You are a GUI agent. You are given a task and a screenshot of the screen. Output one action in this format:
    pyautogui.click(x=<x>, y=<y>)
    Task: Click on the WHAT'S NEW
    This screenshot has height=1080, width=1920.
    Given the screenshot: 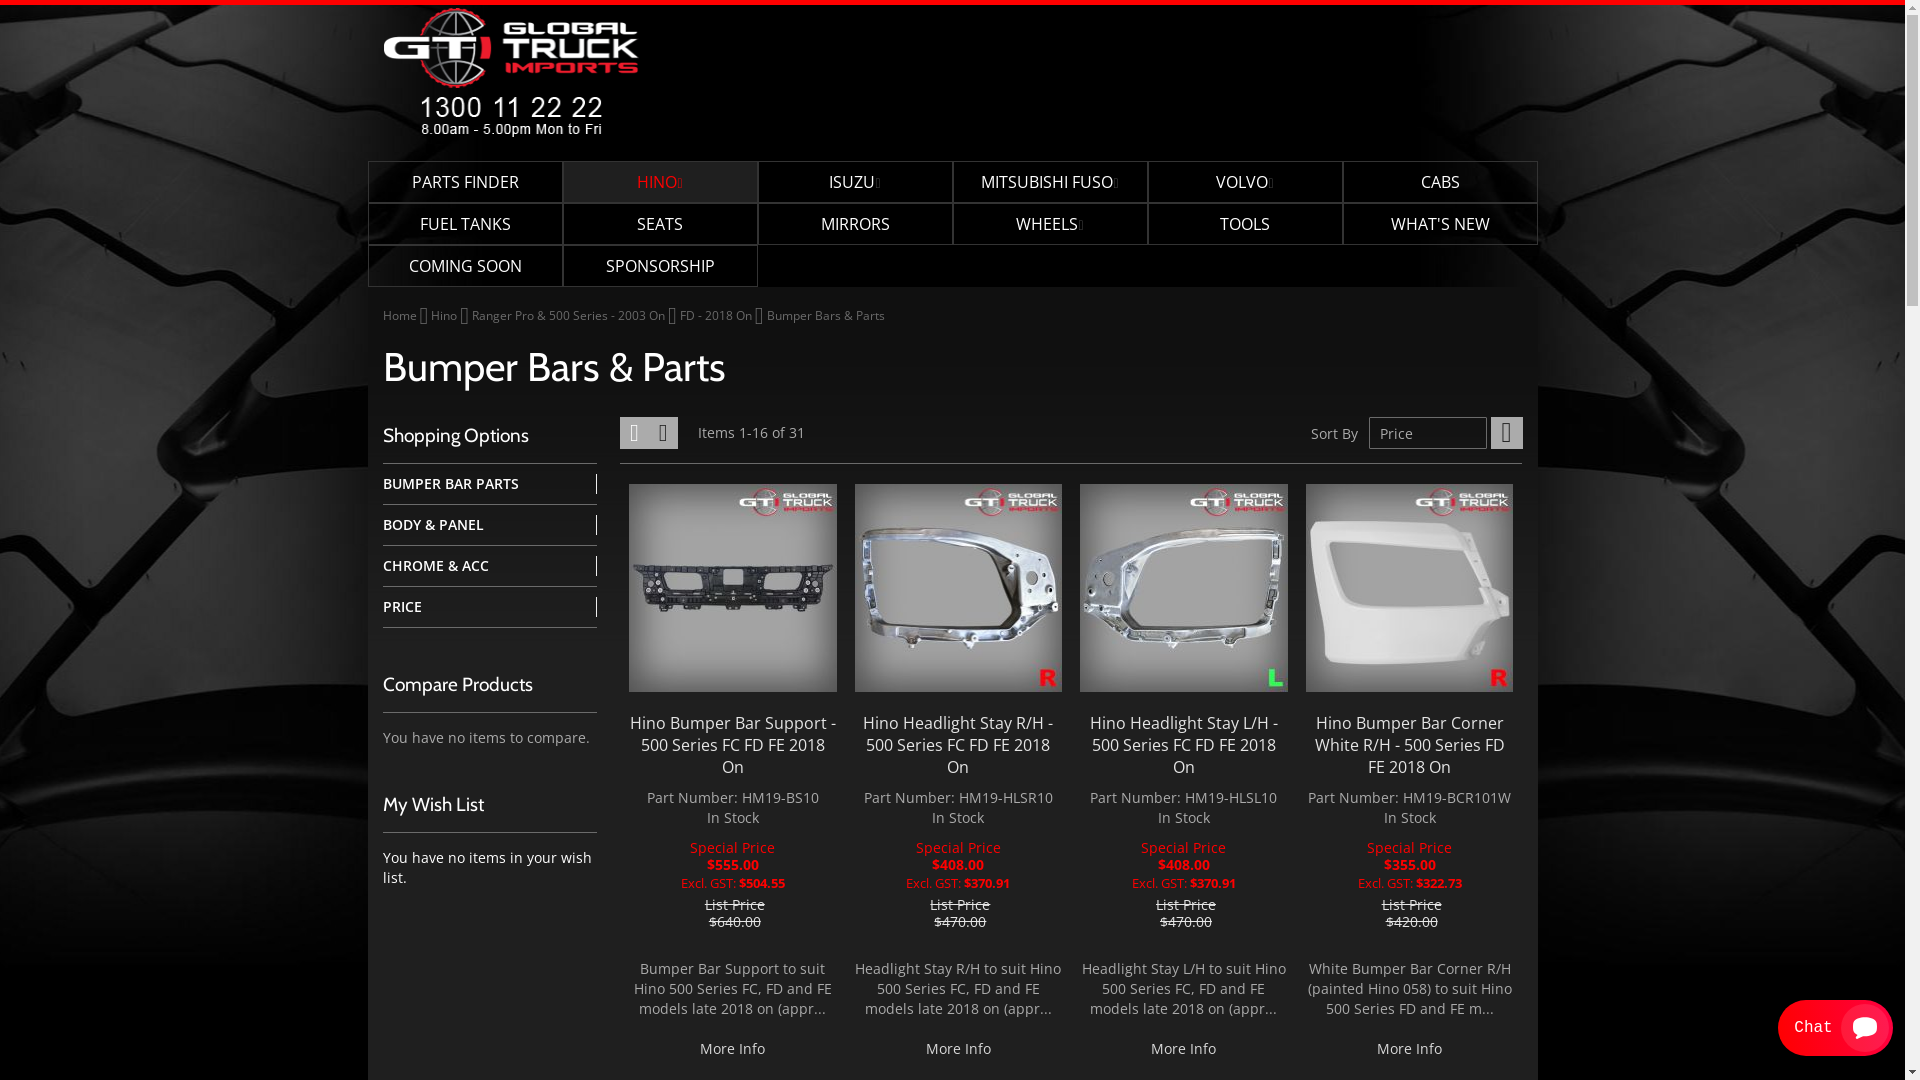 What is the action you would take?
    pyautogui.click(x=1440, y=224)
    